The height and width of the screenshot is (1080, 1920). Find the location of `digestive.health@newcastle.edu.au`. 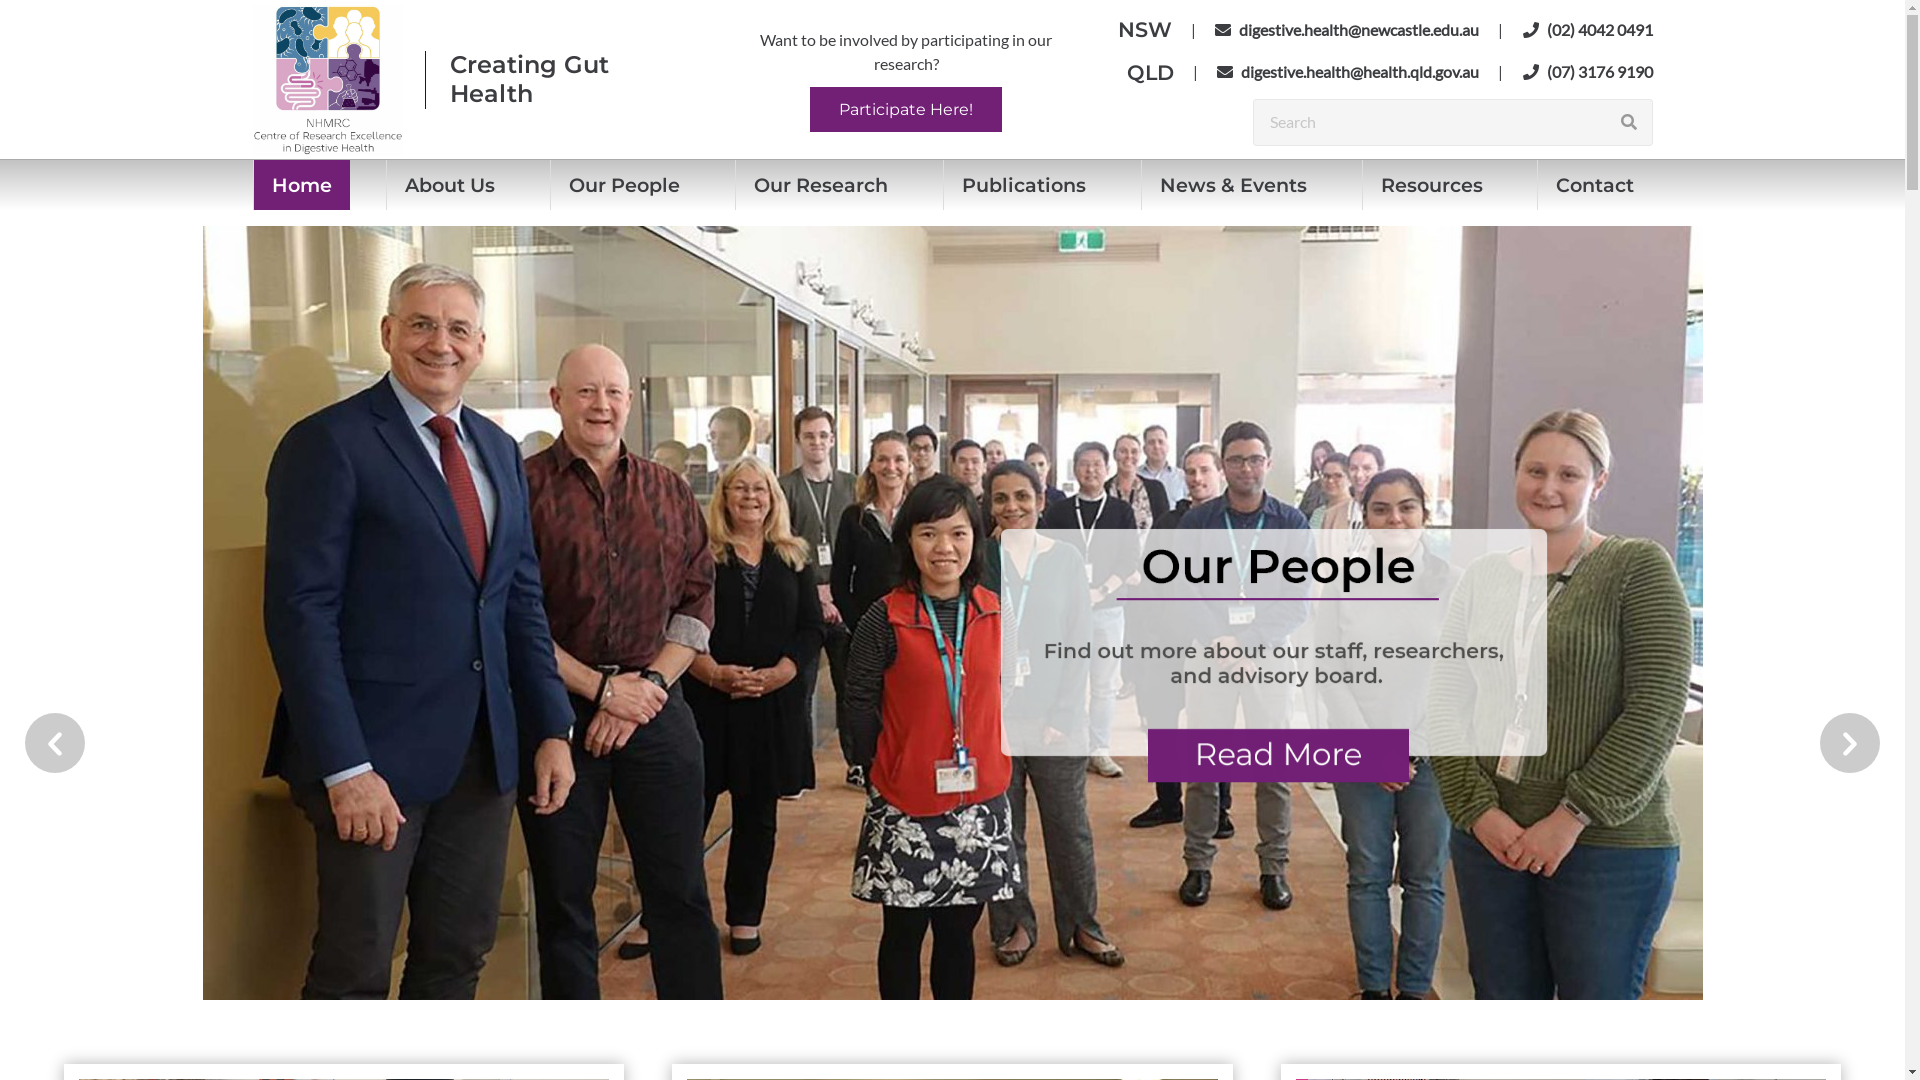

digestive.health@newcastle.edu.au is located at coordinates (1347, 29).